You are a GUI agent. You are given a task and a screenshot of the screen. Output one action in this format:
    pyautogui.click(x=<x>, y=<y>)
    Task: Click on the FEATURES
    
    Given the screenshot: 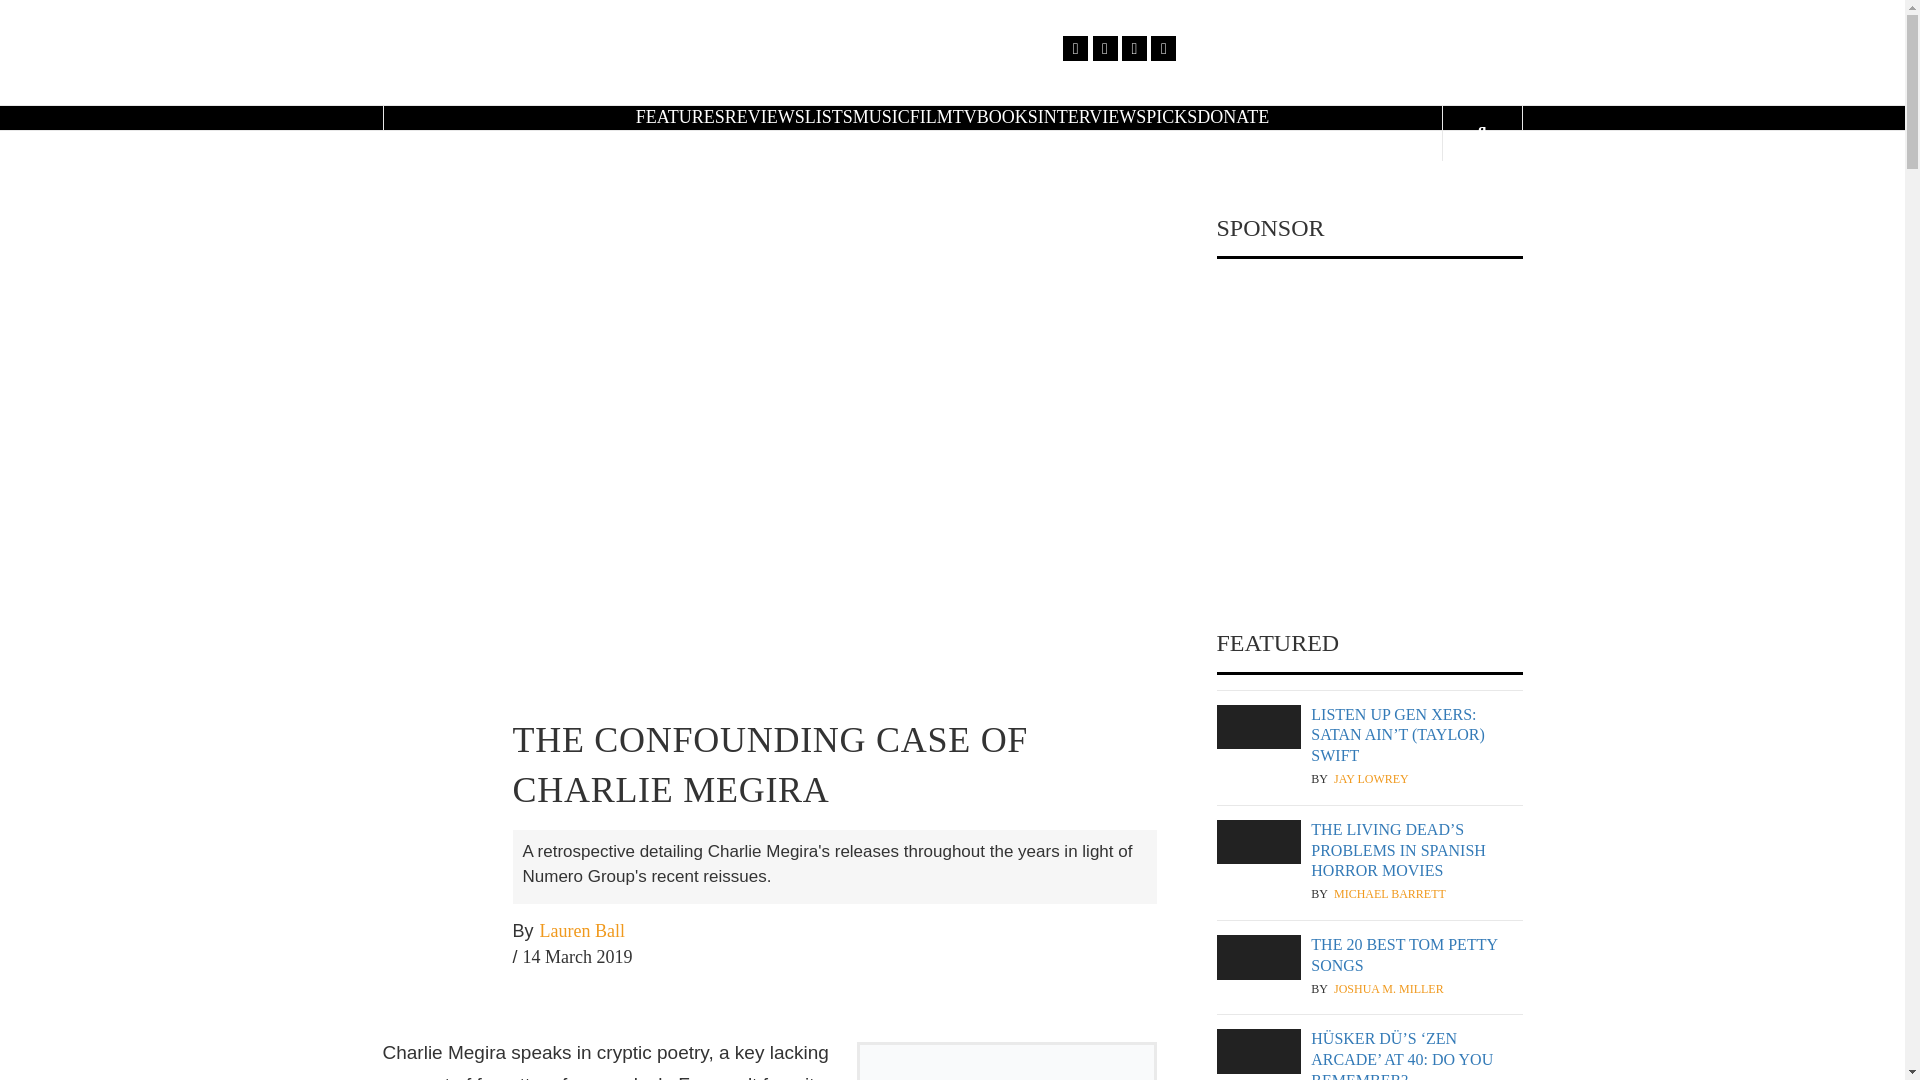 What is the action you would take?
    pyautogui.click(x=680, y=116)
    